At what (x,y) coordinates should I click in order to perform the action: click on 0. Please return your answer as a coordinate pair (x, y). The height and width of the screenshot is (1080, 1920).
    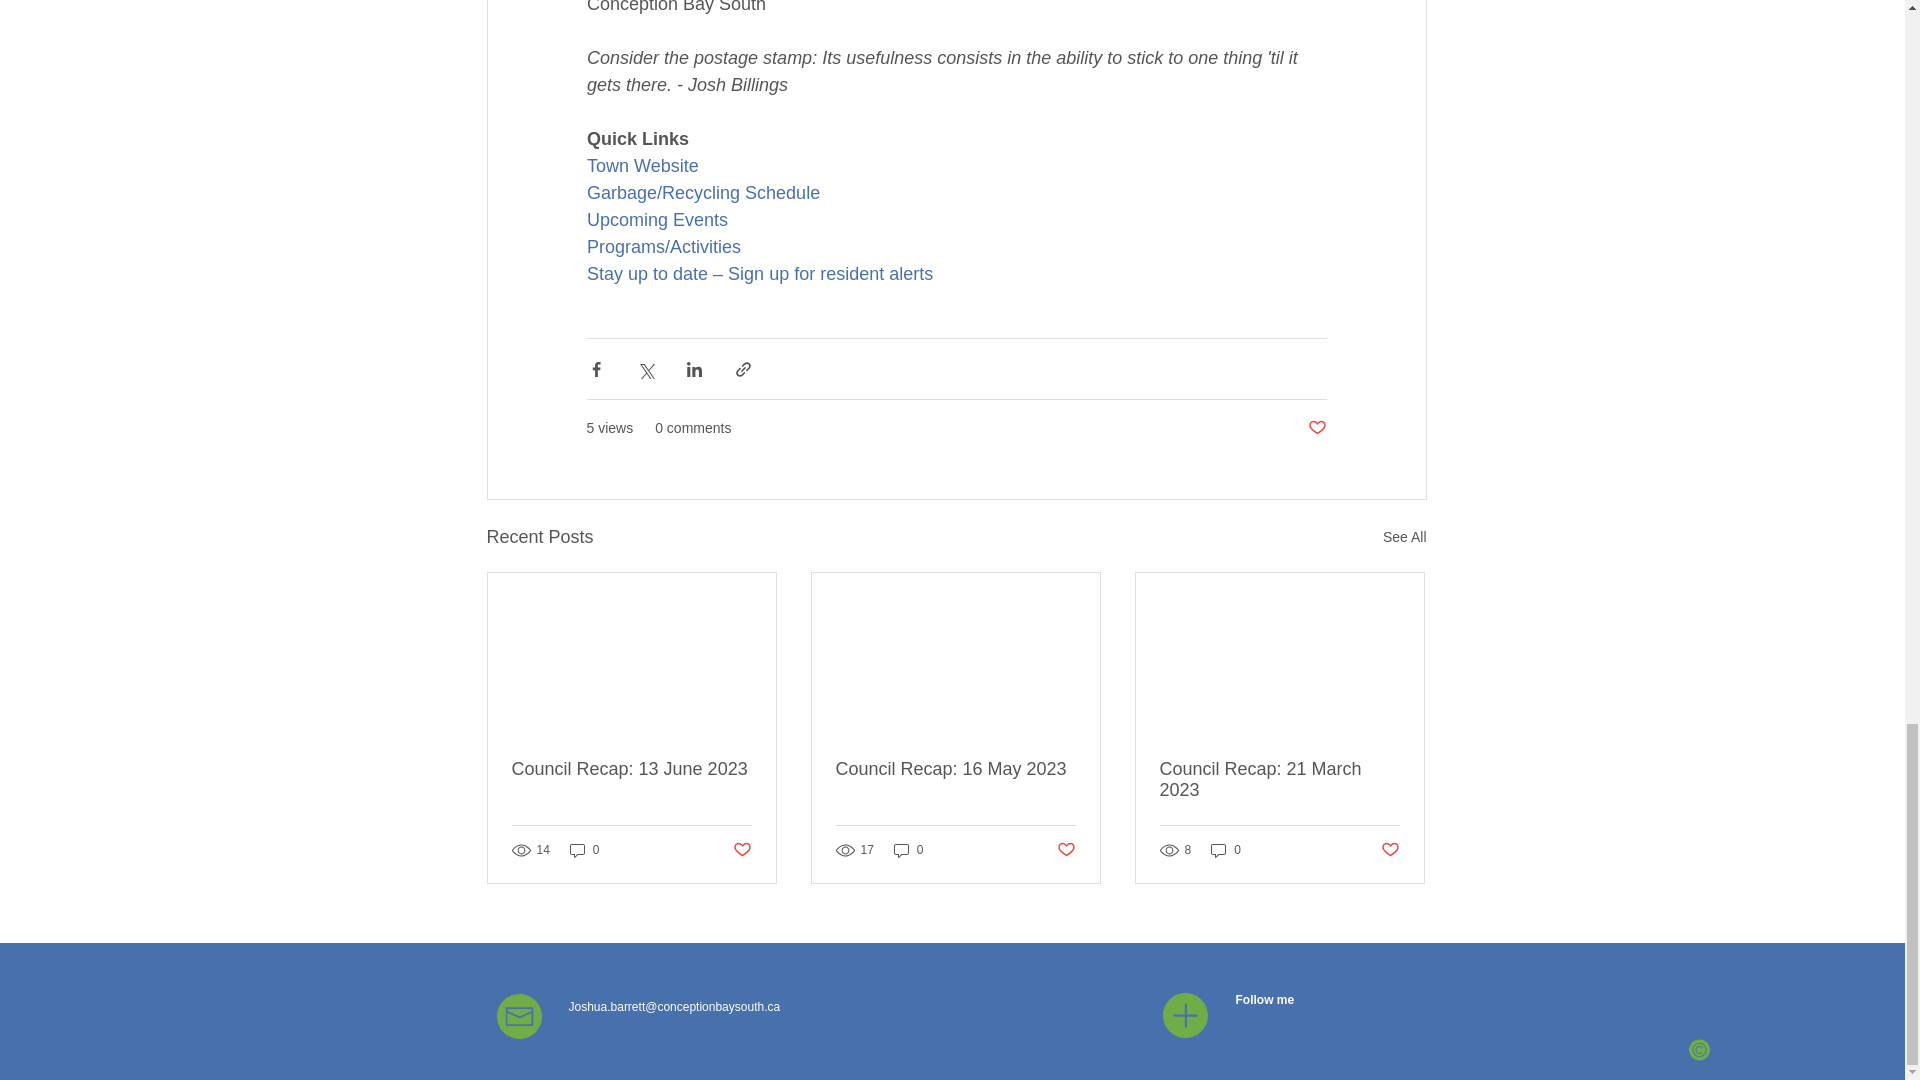
    Looking at the image, I should click on (908, 850).